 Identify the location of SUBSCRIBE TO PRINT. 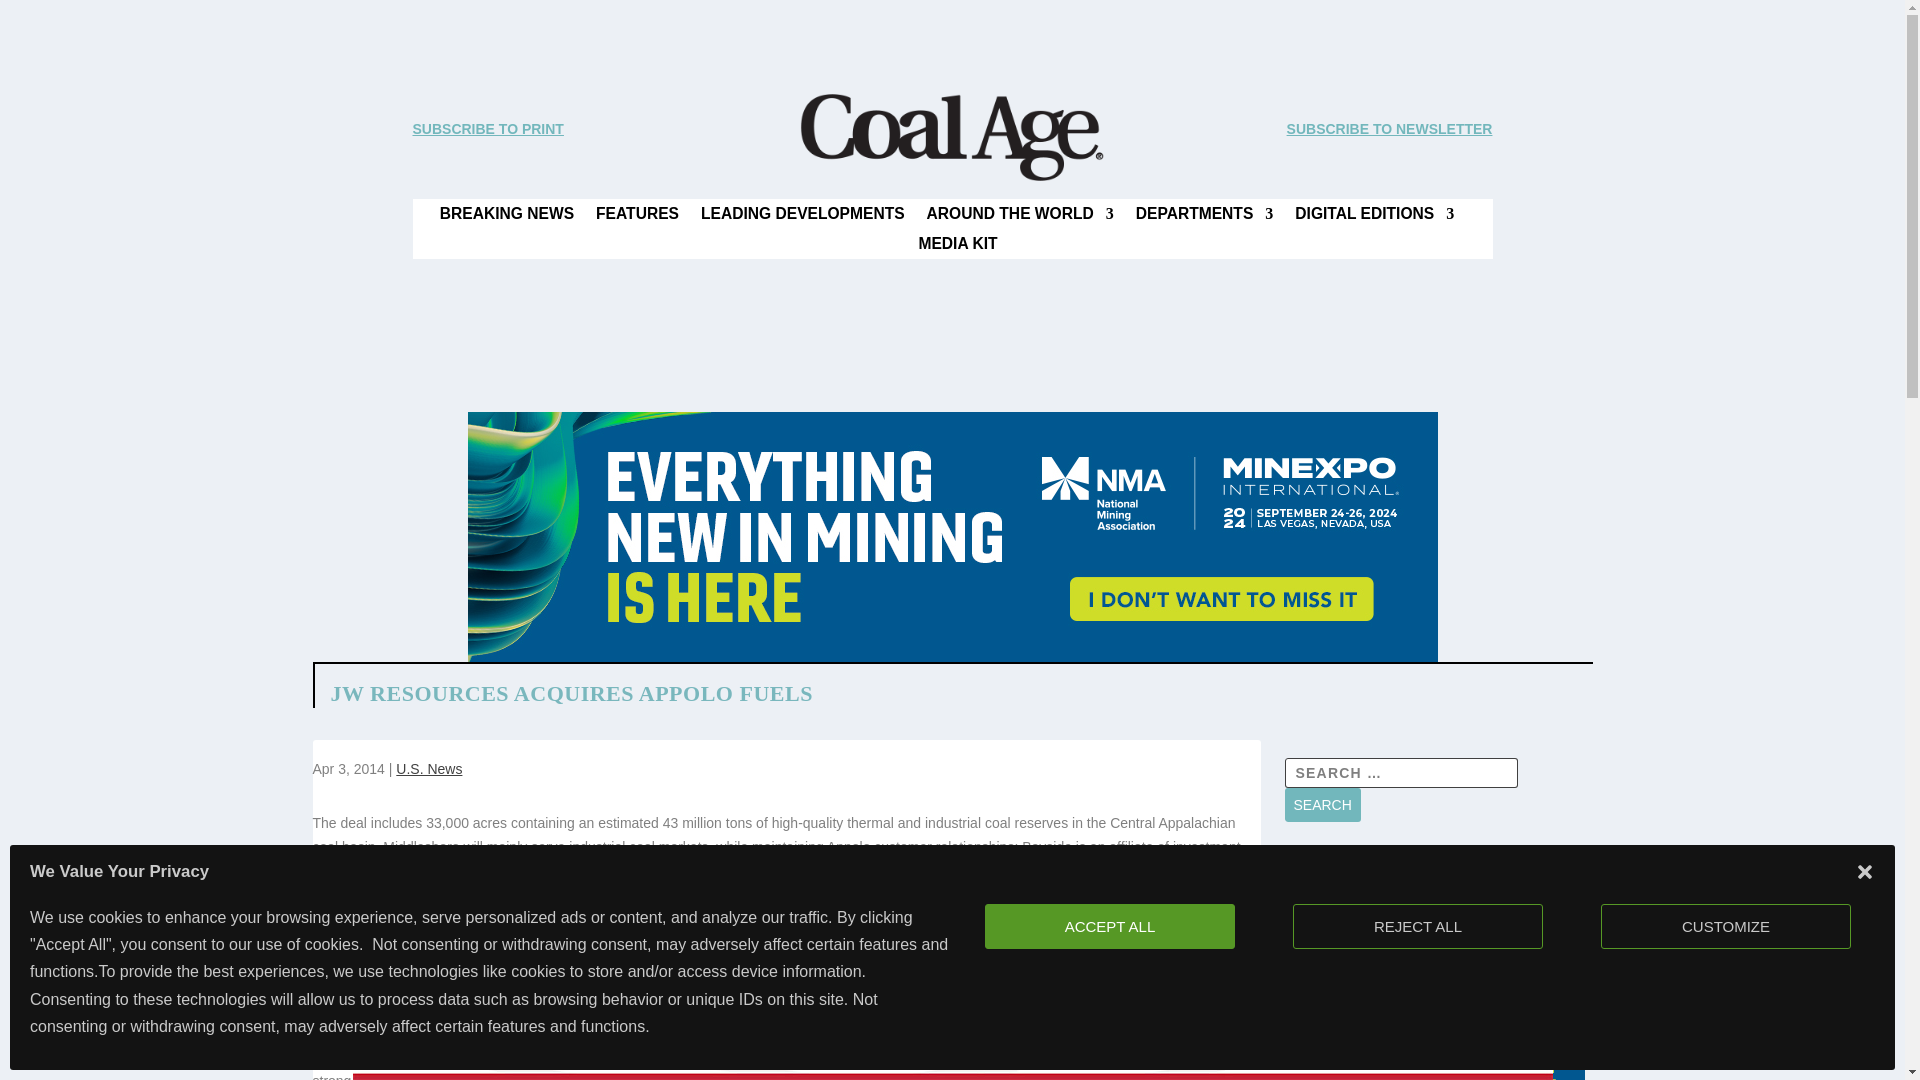
(487, 128).